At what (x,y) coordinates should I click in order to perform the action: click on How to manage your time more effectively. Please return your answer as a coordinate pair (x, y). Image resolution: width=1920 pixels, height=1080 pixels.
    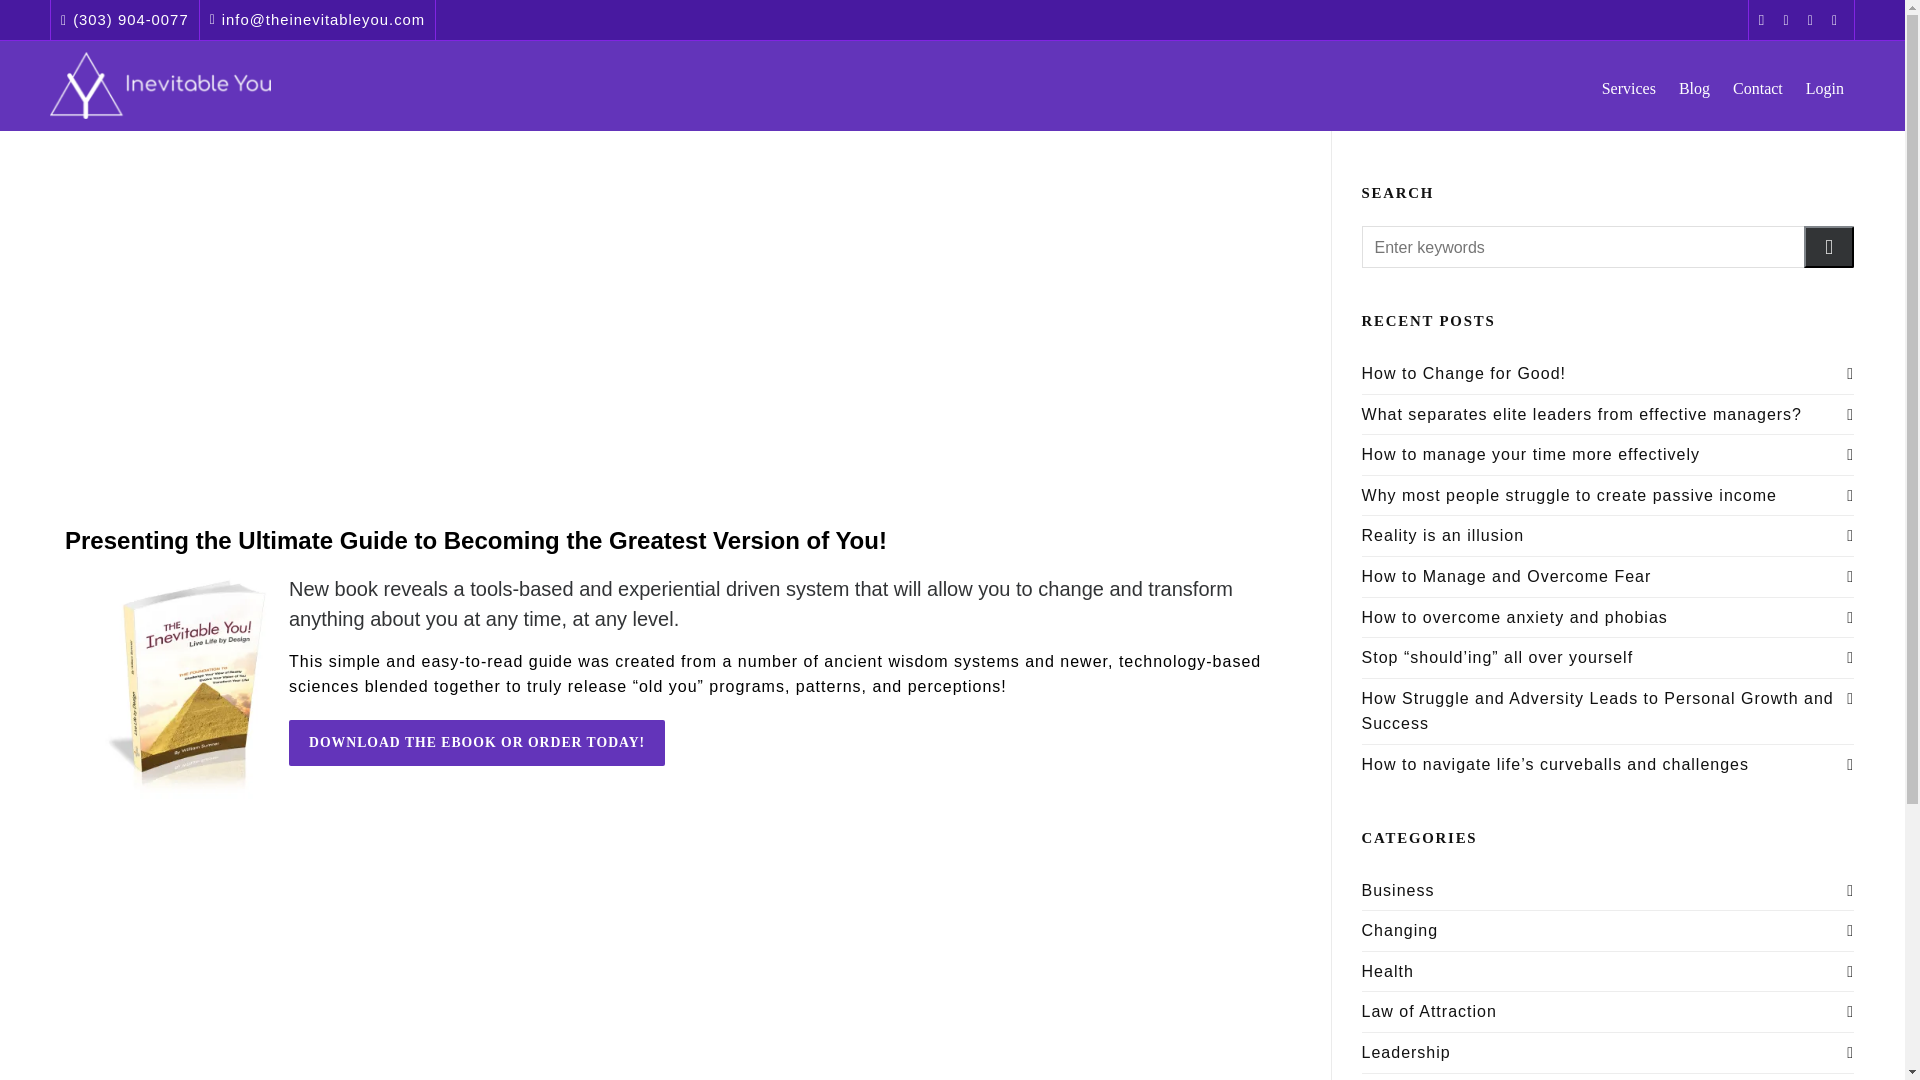
    Looking at the image, I should click on (1608, 454).